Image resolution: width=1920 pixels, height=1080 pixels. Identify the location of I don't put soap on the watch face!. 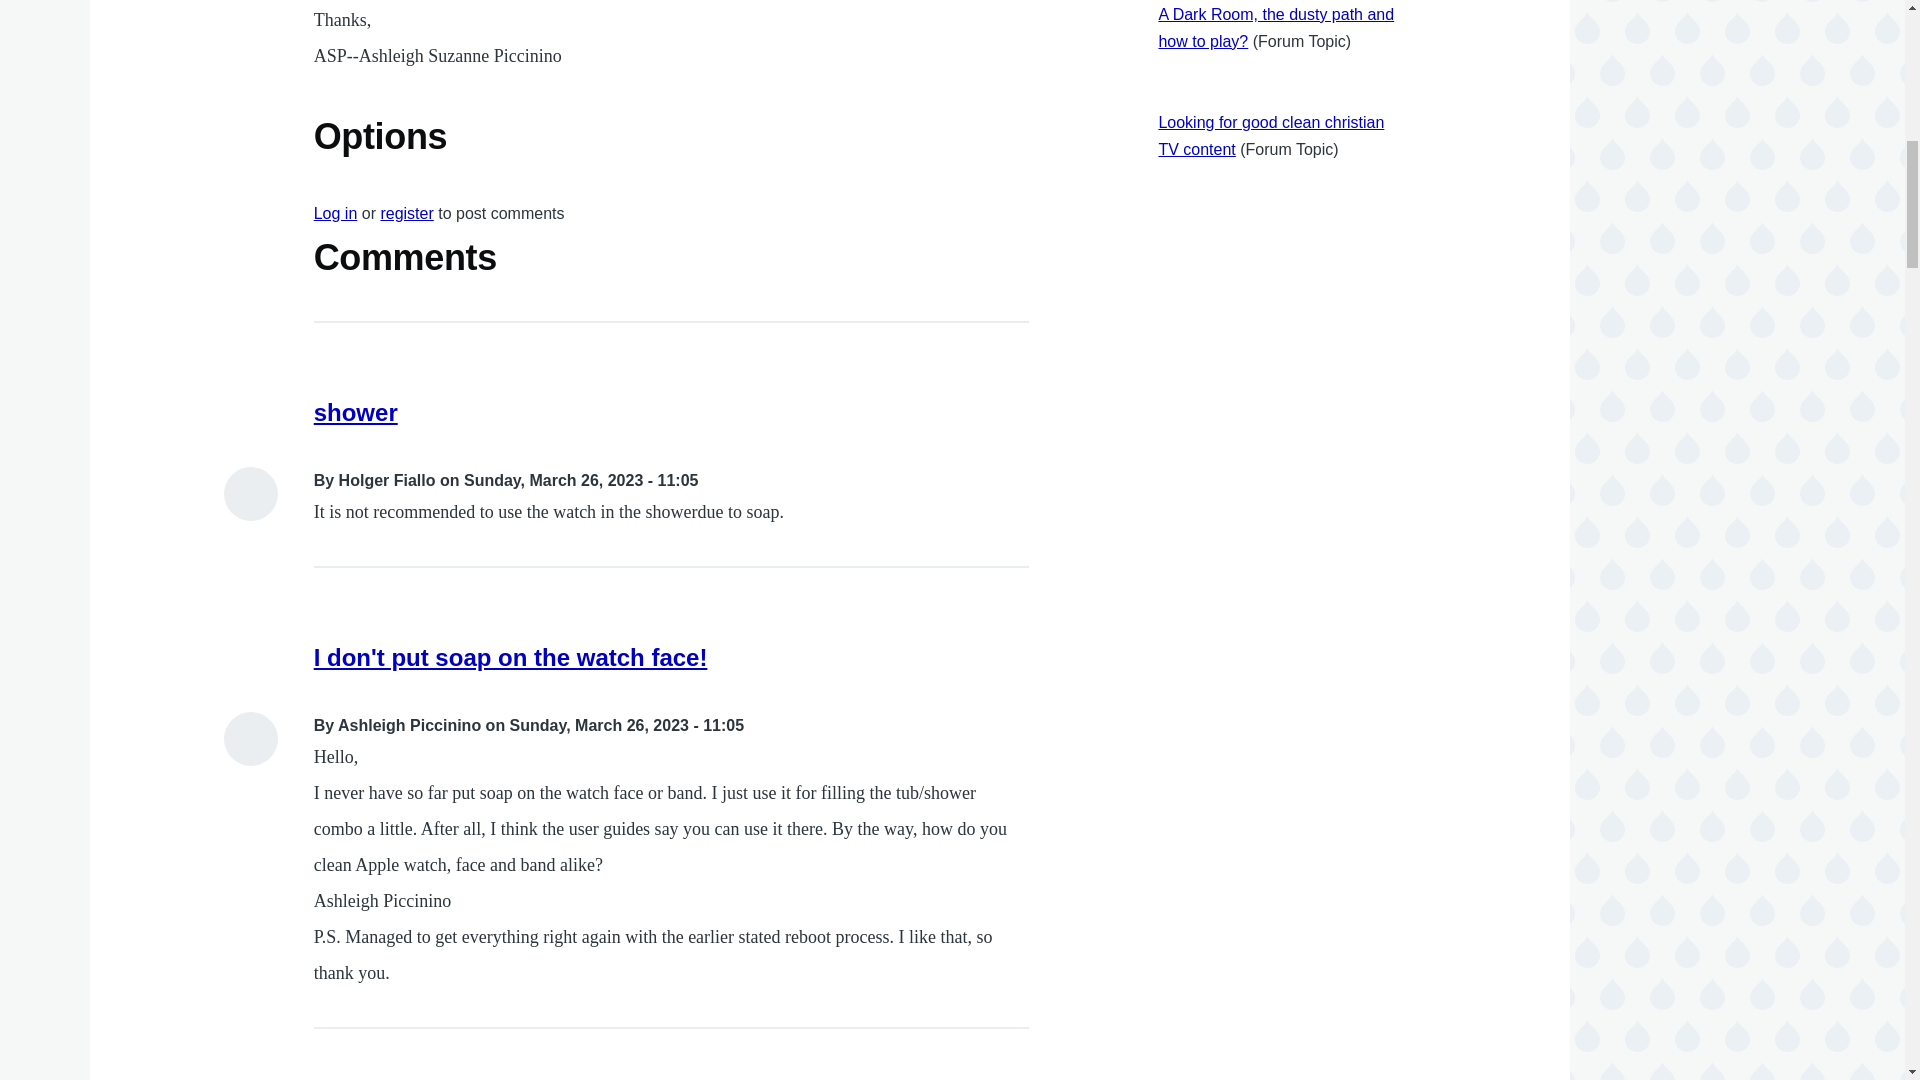
(511, 656).